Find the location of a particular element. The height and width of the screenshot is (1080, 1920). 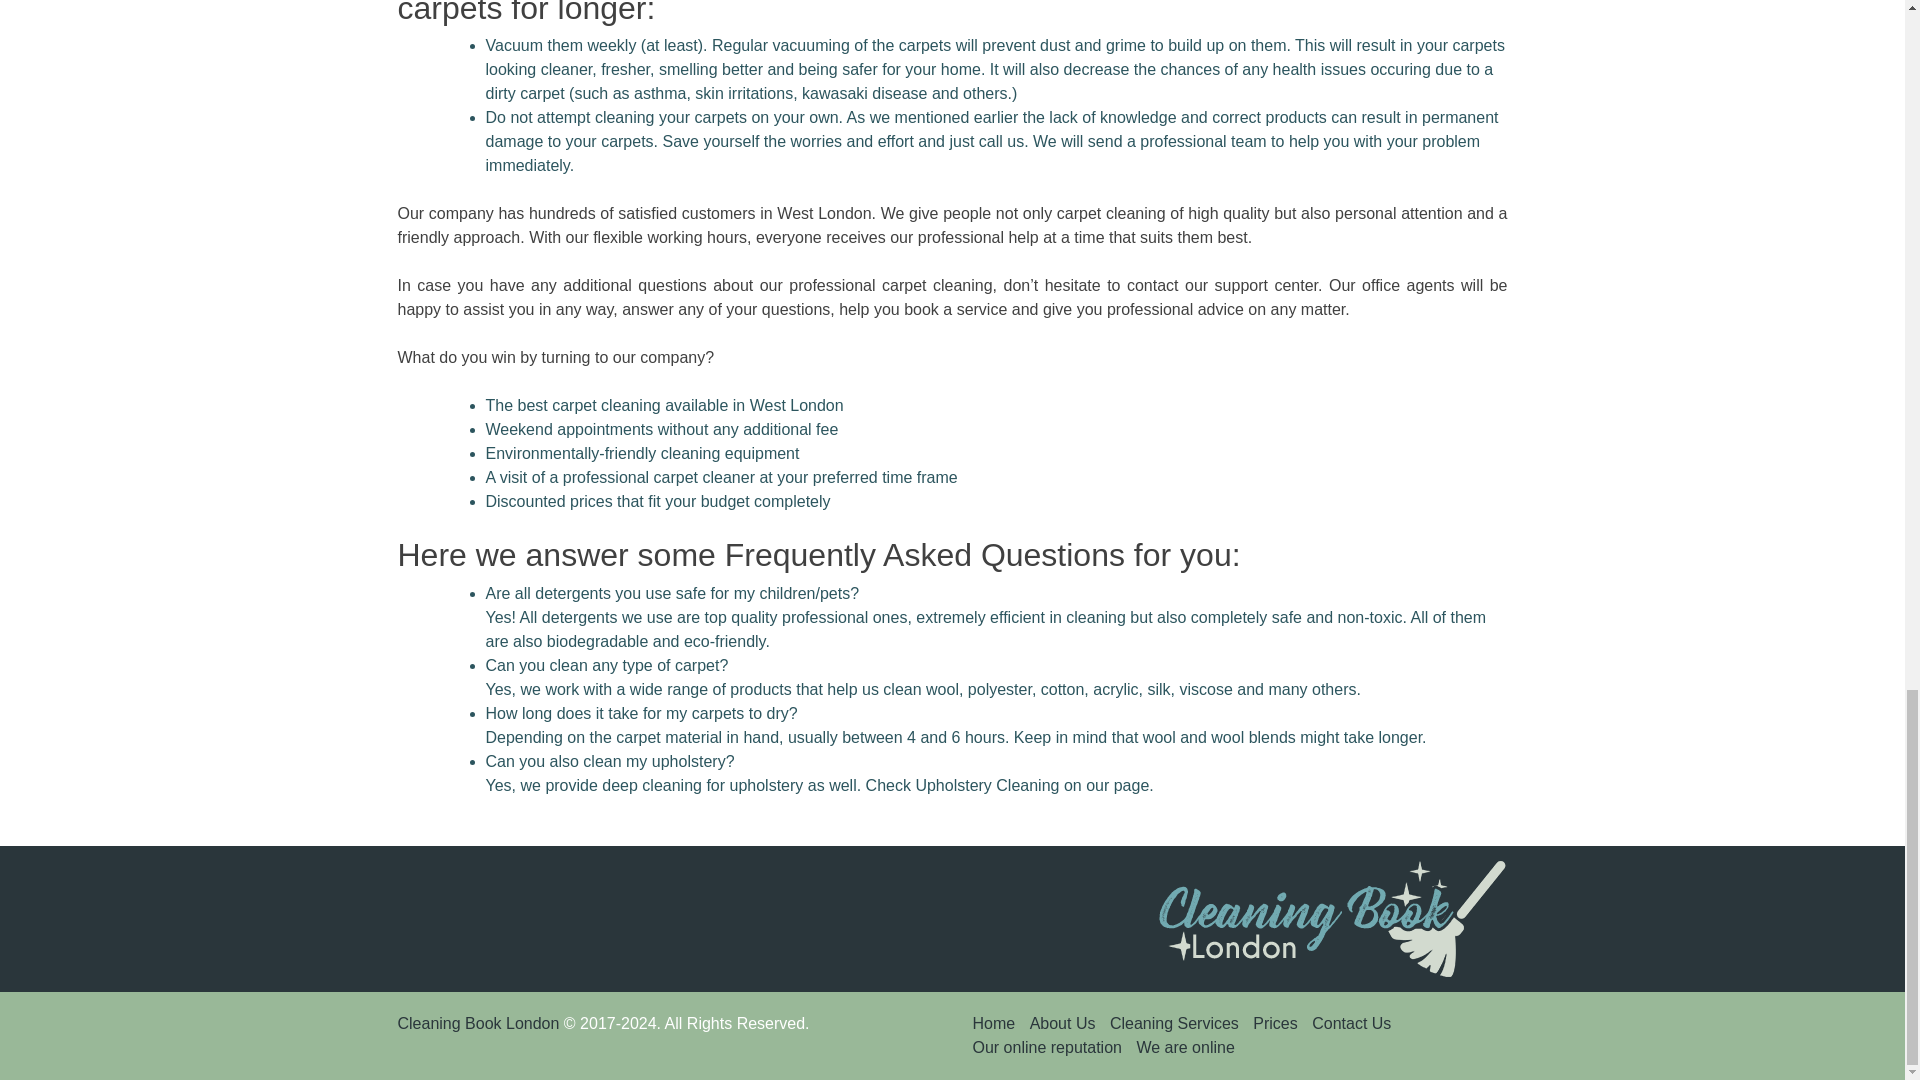

Contact Us is located at coordinates (1350, 1024).